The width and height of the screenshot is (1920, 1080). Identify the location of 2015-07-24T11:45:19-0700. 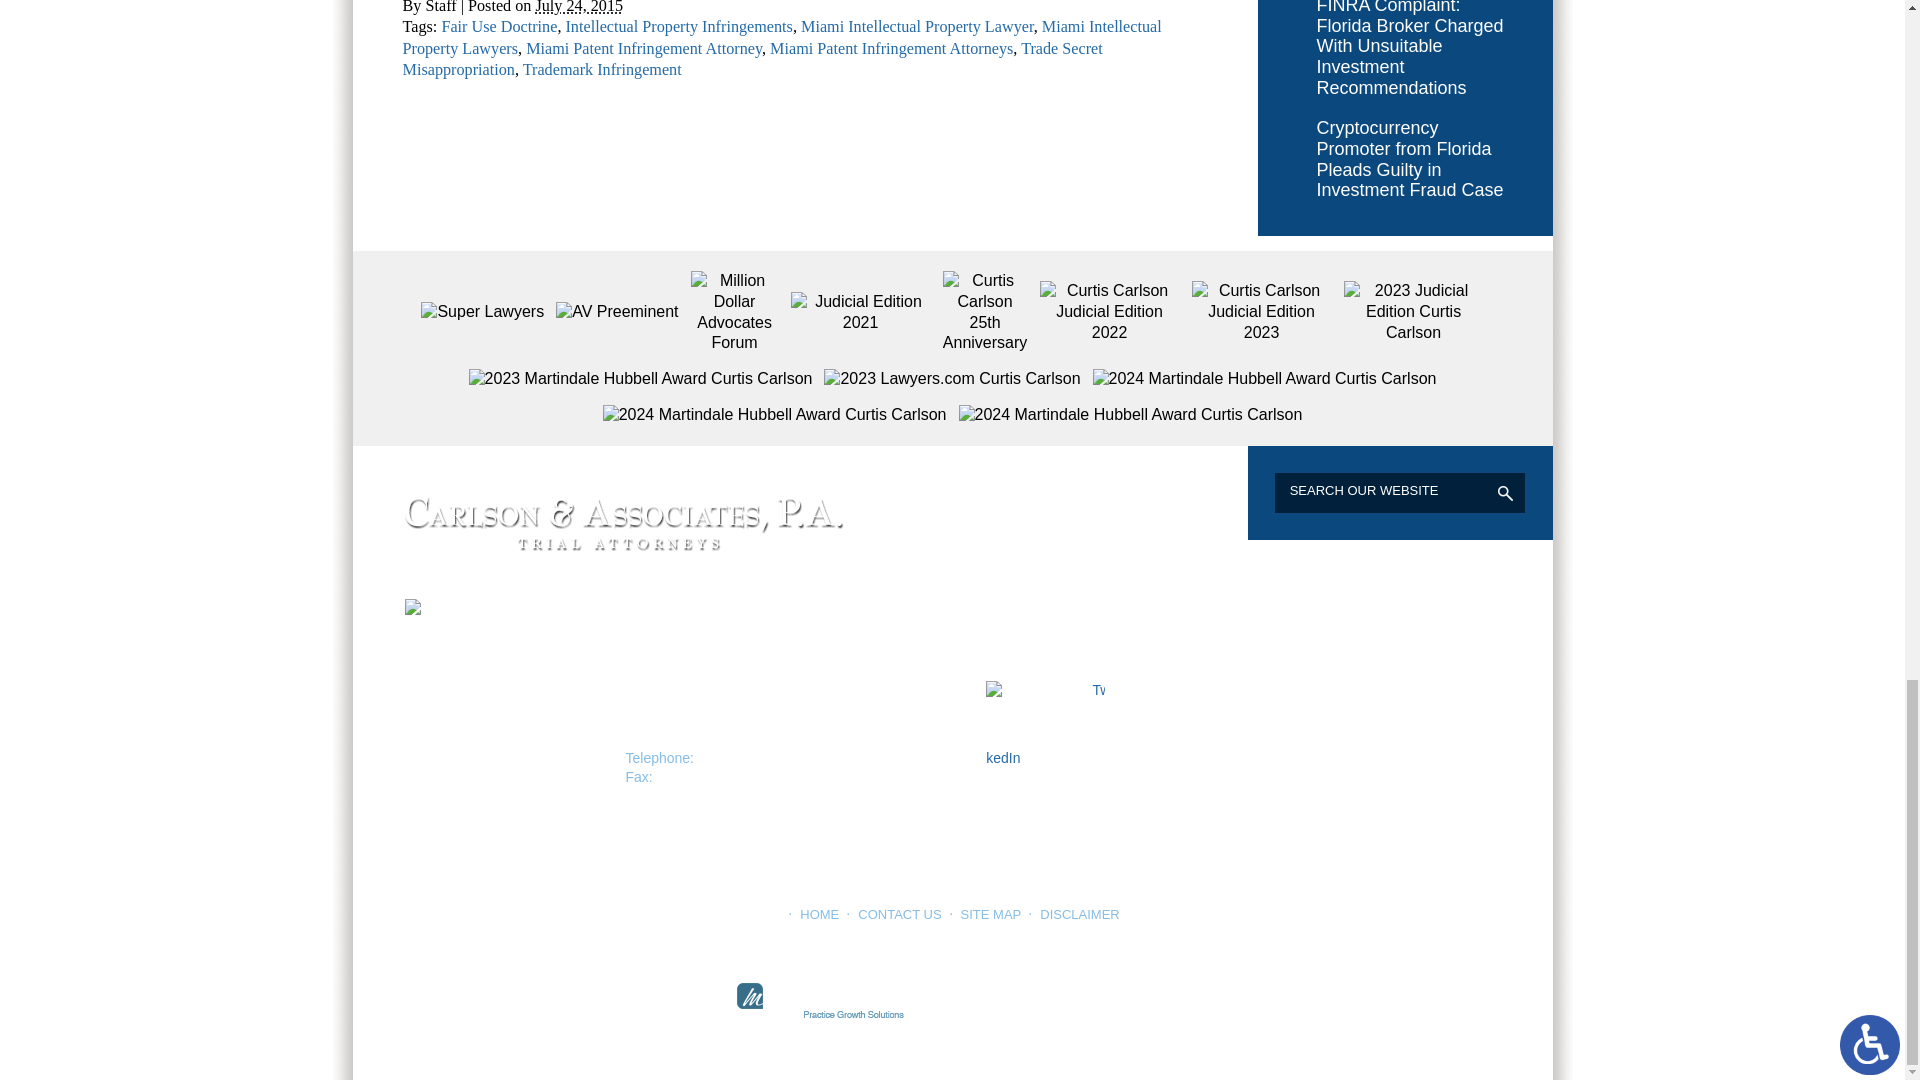
(578, 8).